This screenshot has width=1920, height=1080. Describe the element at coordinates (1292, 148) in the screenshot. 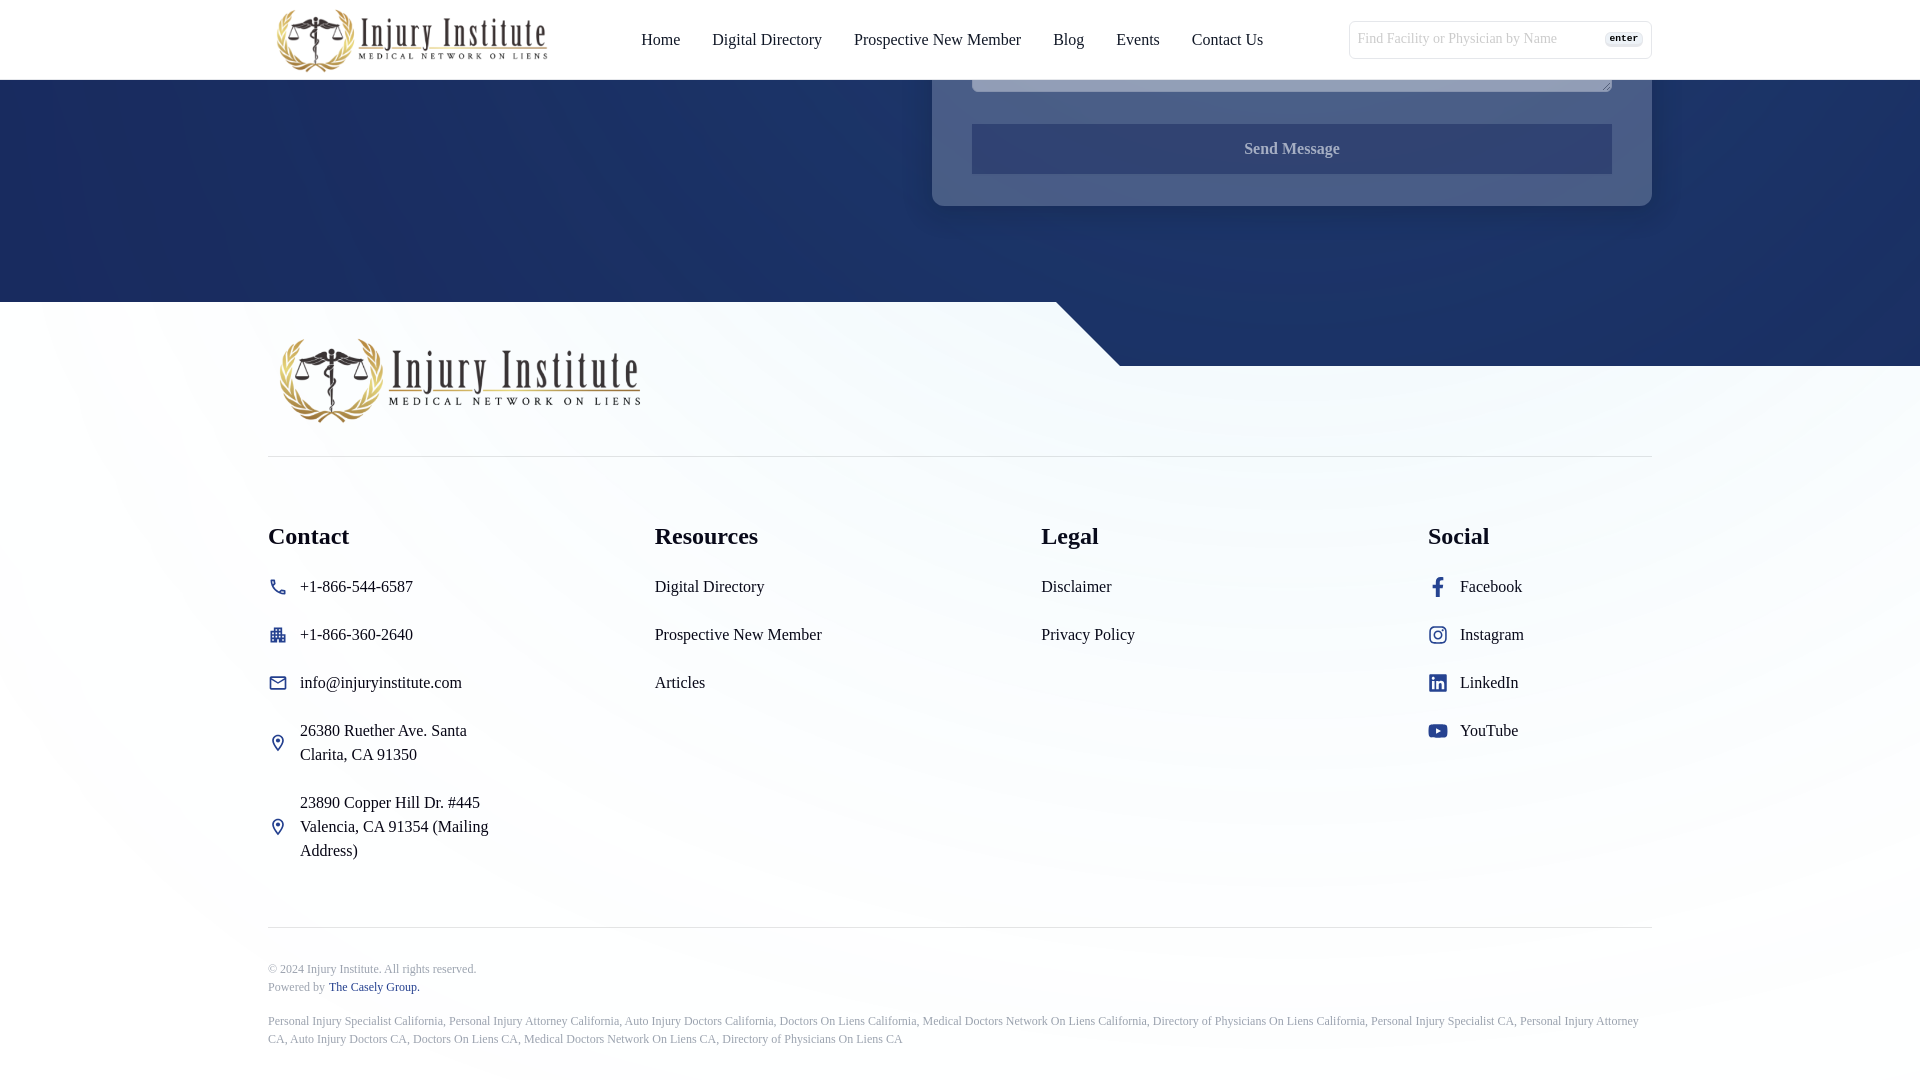

I see `Send Message` at that location.